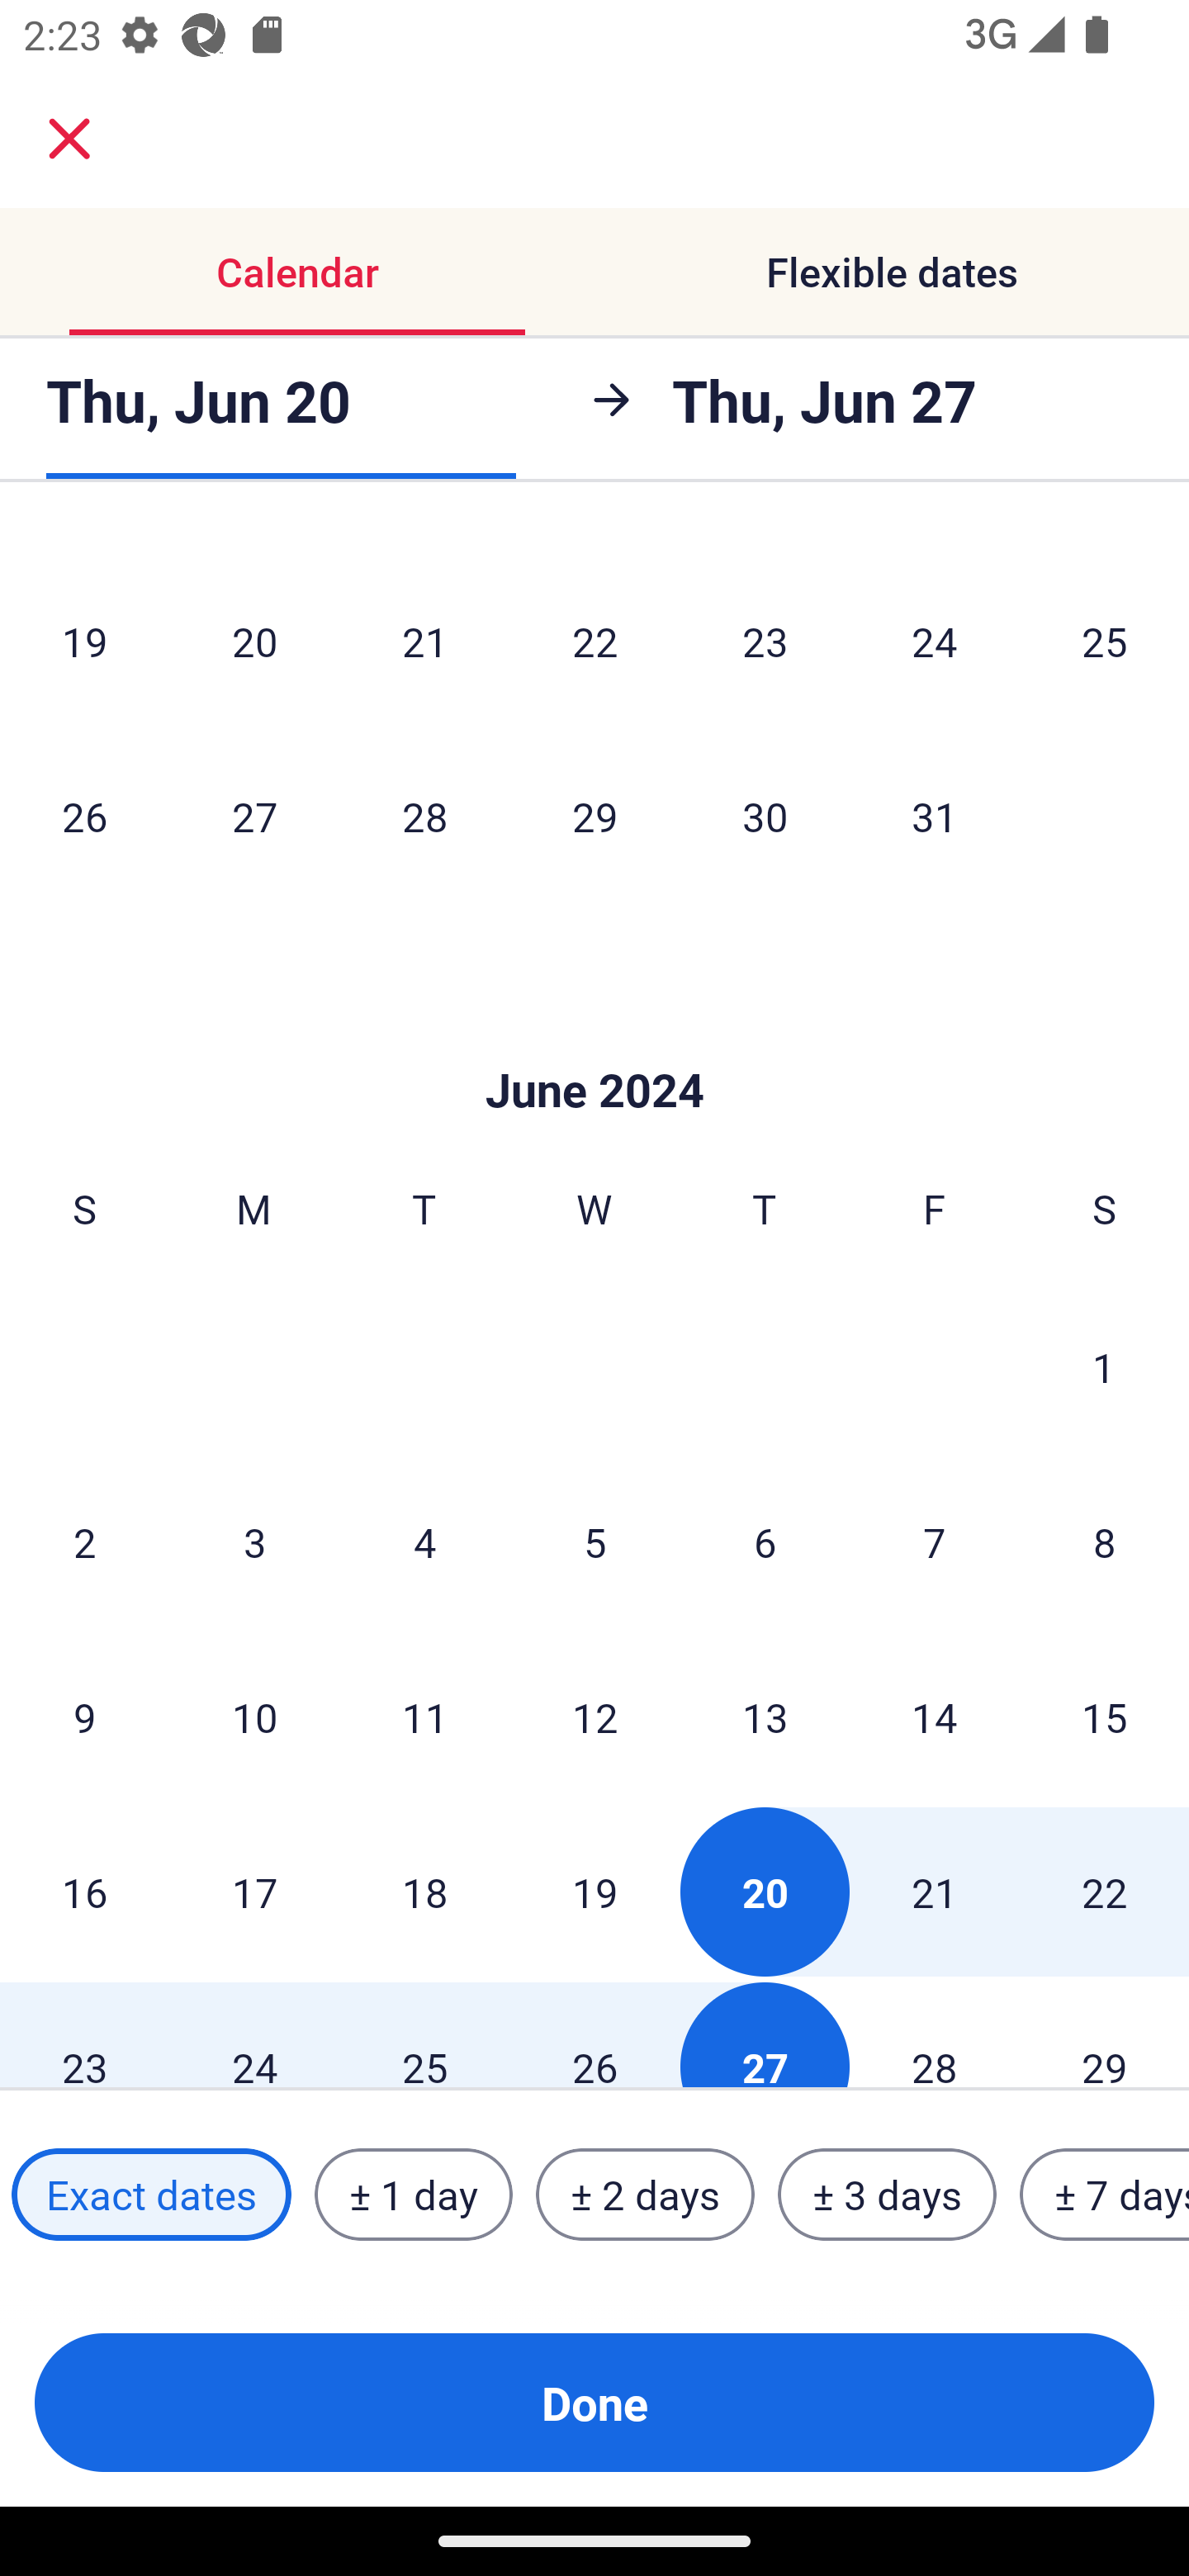  What do you see at coordinates (1105, 641) in the screenshot?
I see `25 Saturday, May 25, 2024` at bounding box center [1105, 641].